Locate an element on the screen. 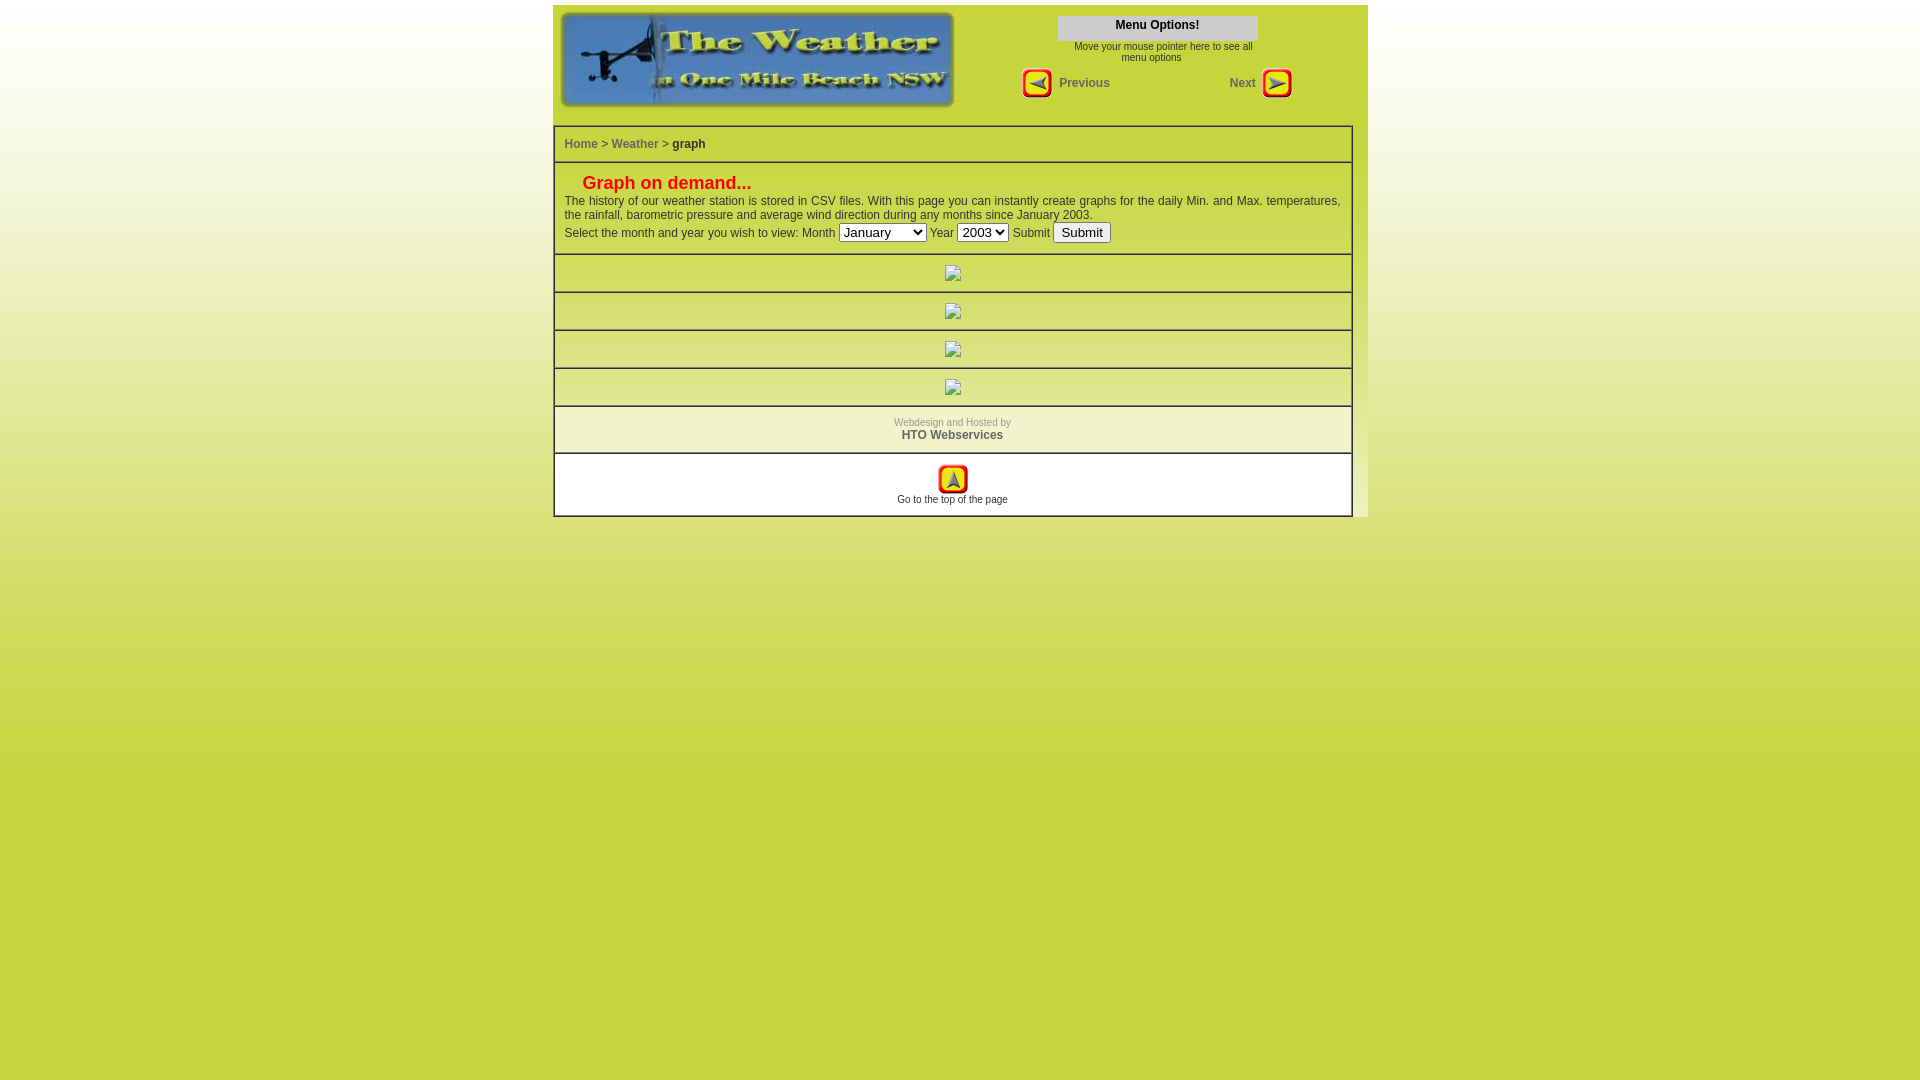 This screenshot has width=1920, height=1080. Menu Options! is located at coordinates (1158, 28).